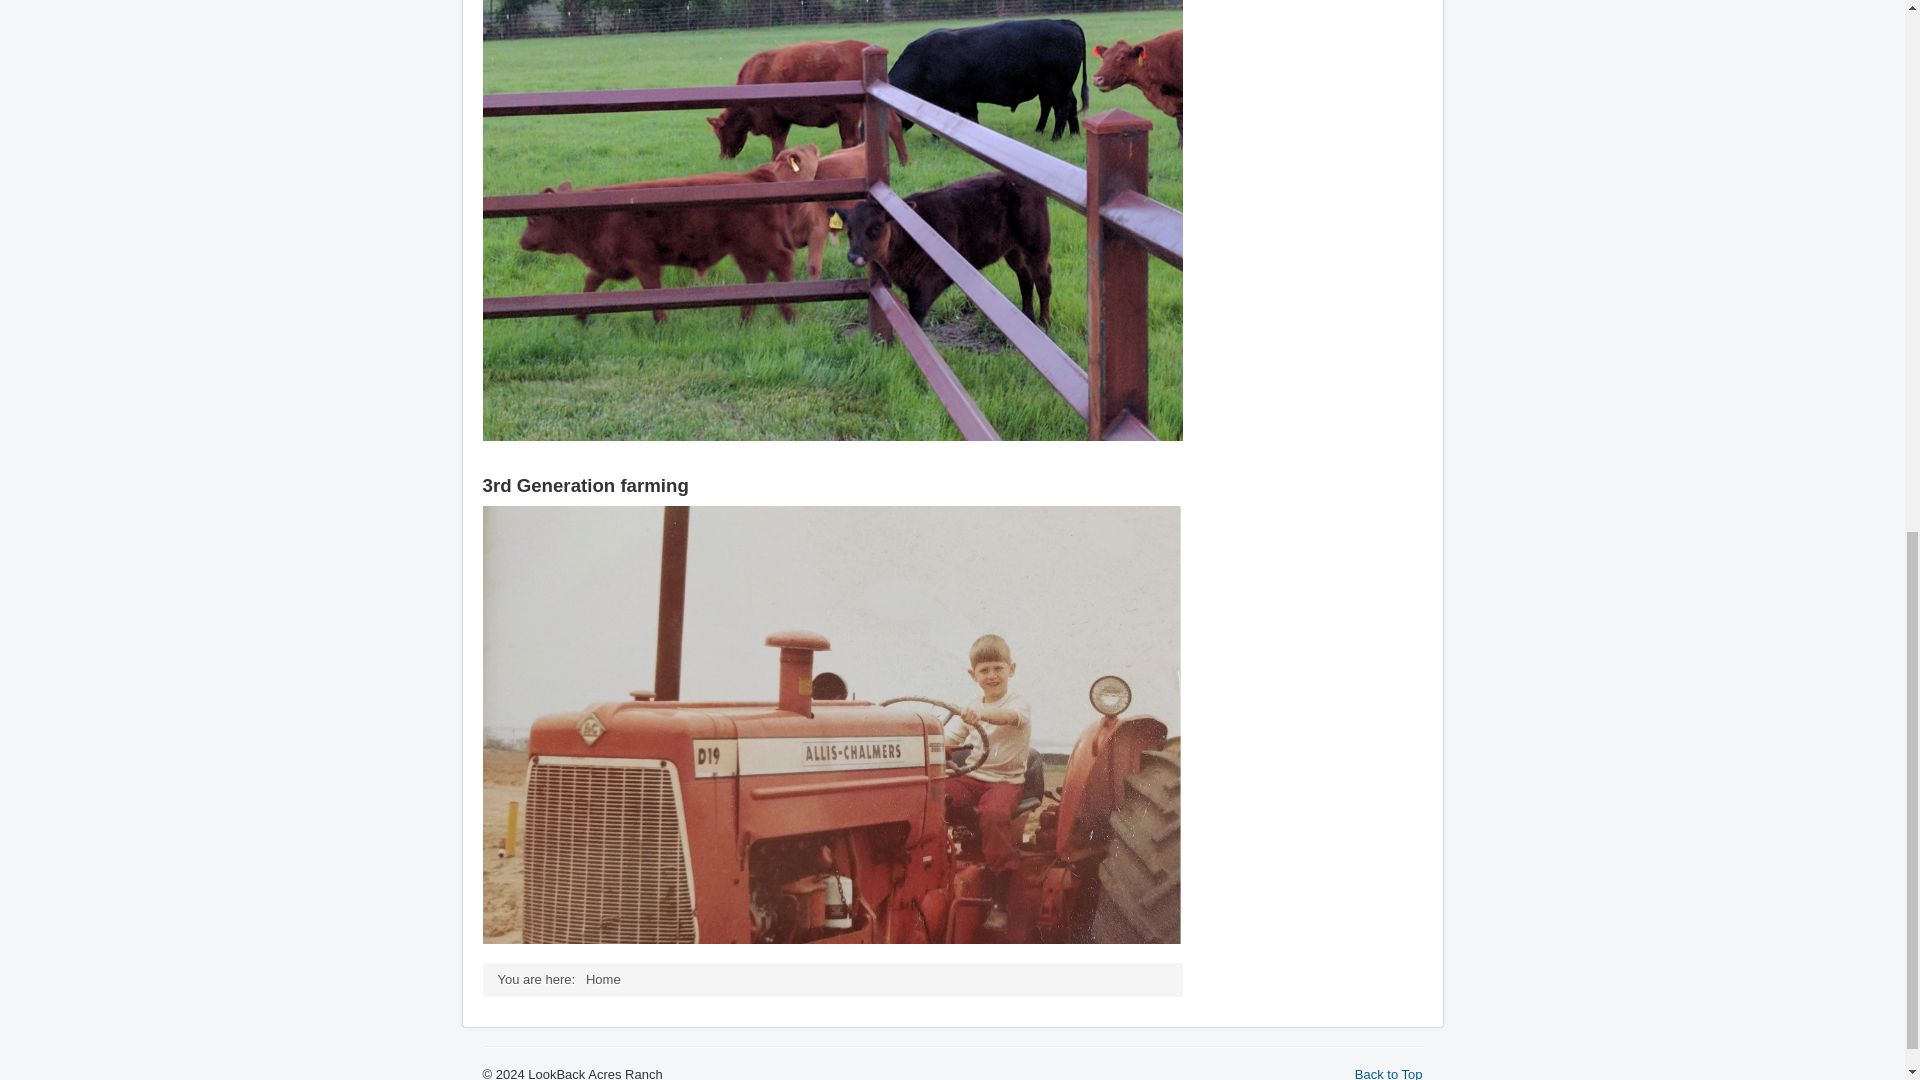 The image size is (1920, 1080). I want to click on Back to Top, so click(1388, 1072).